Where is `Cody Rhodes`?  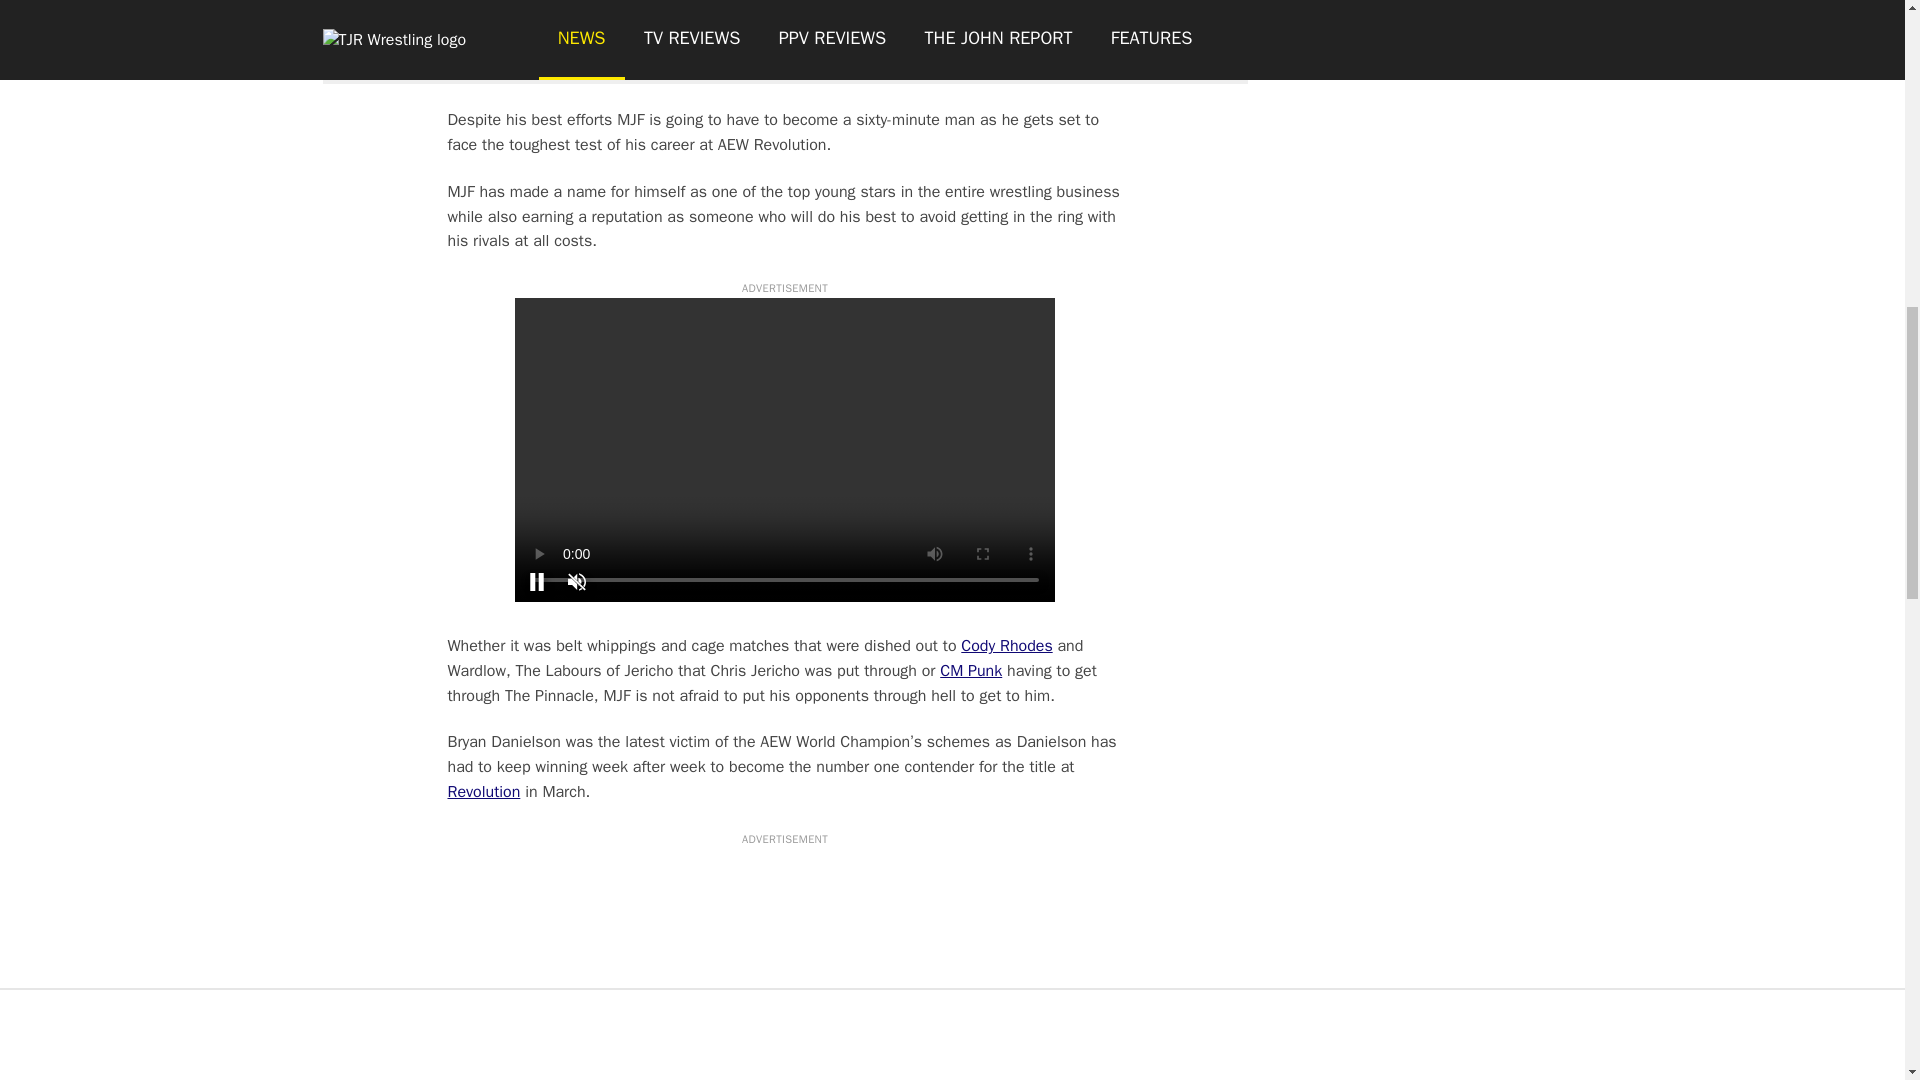 Cody Rhodes is located at coordinates (1006, 646).